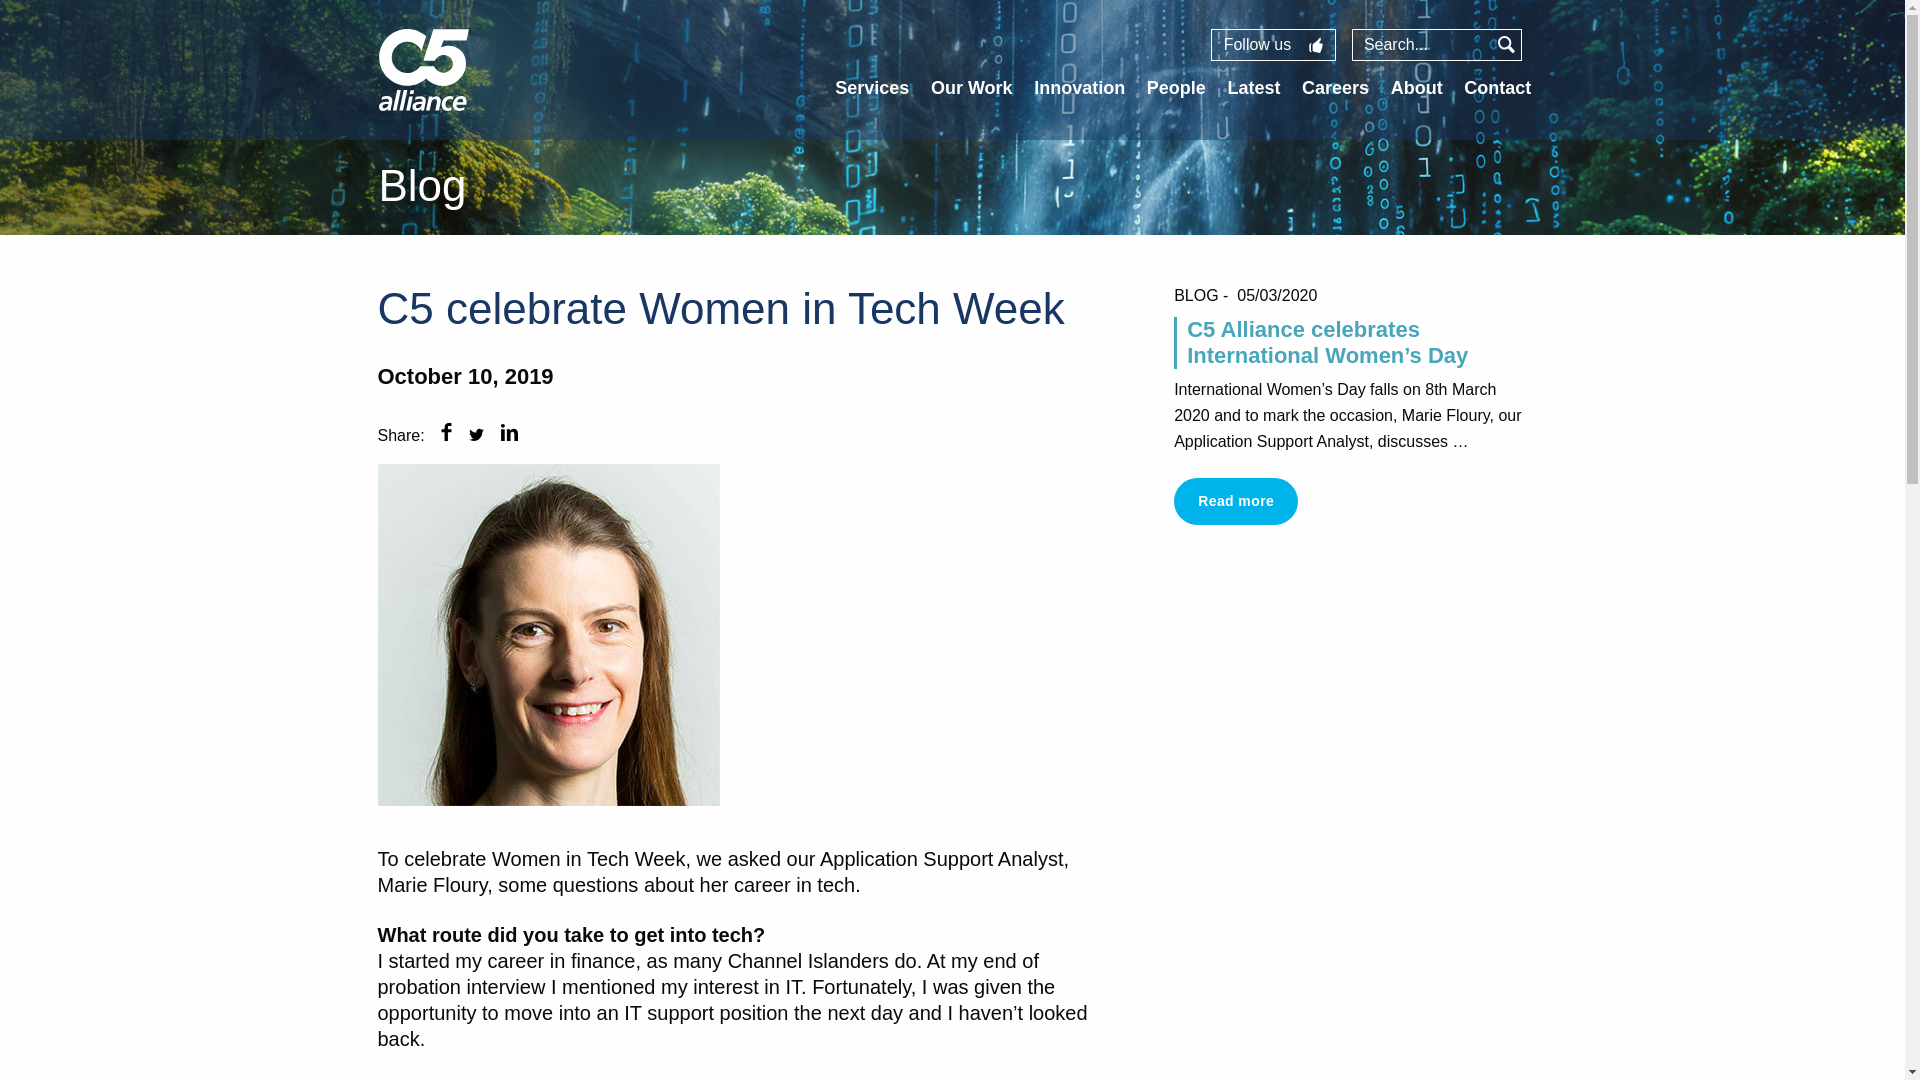 Image resolution: width=1920 pixels, height=1080 pixels. What do you see at coordinates (476, 434) in the screenshot?
I see `Share on Twitter` at bounding box center [476, 434].